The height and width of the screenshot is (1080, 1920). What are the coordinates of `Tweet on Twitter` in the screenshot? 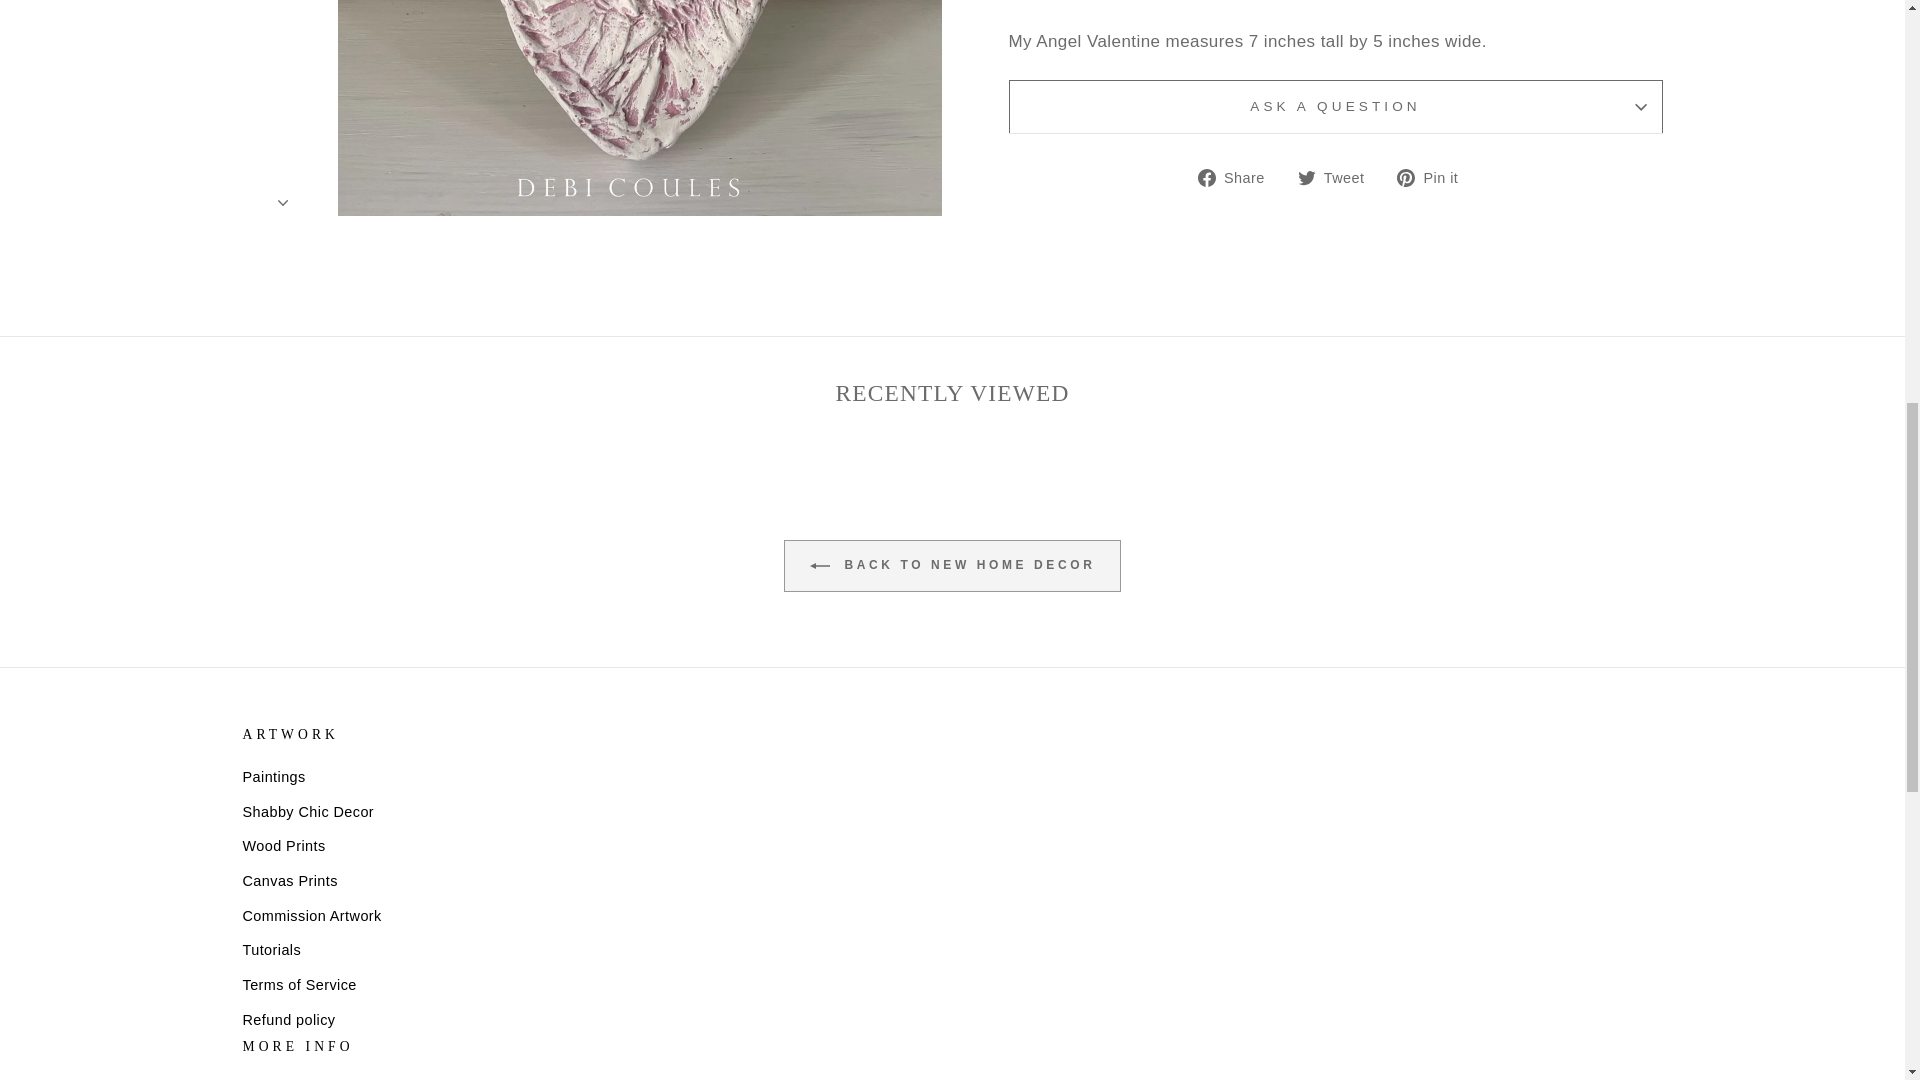 It's located at (1338, 178).